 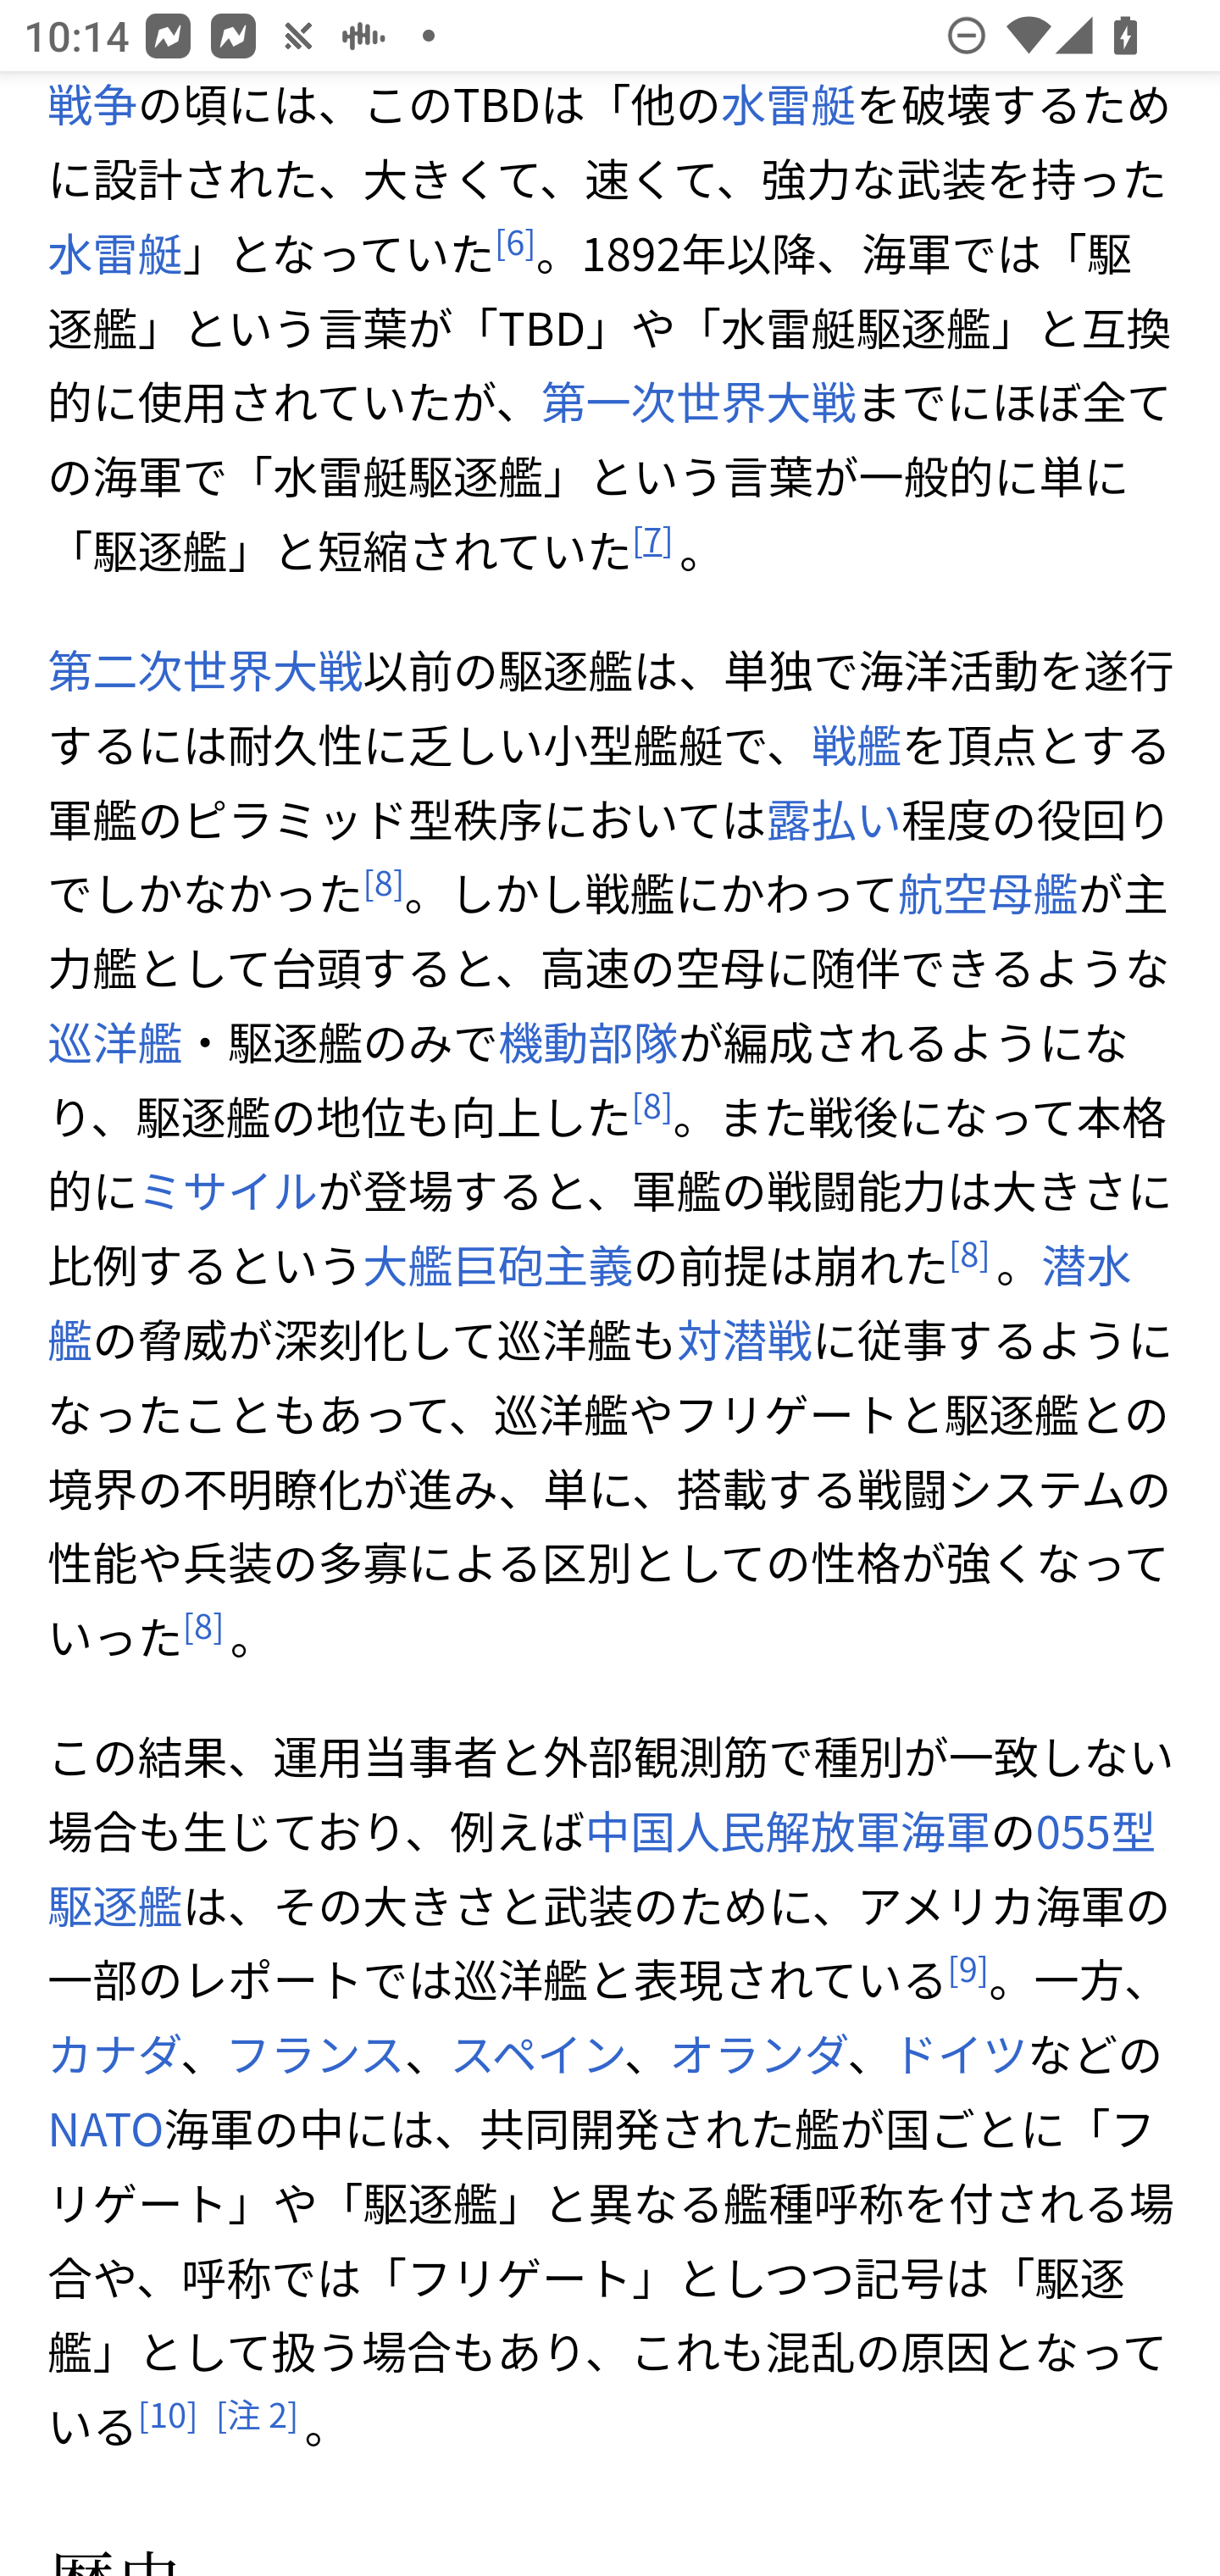 What do you see at coordinates (744, 1339) in the screenshot?
I see `対潜戦` at bounding box center [744, 1339].